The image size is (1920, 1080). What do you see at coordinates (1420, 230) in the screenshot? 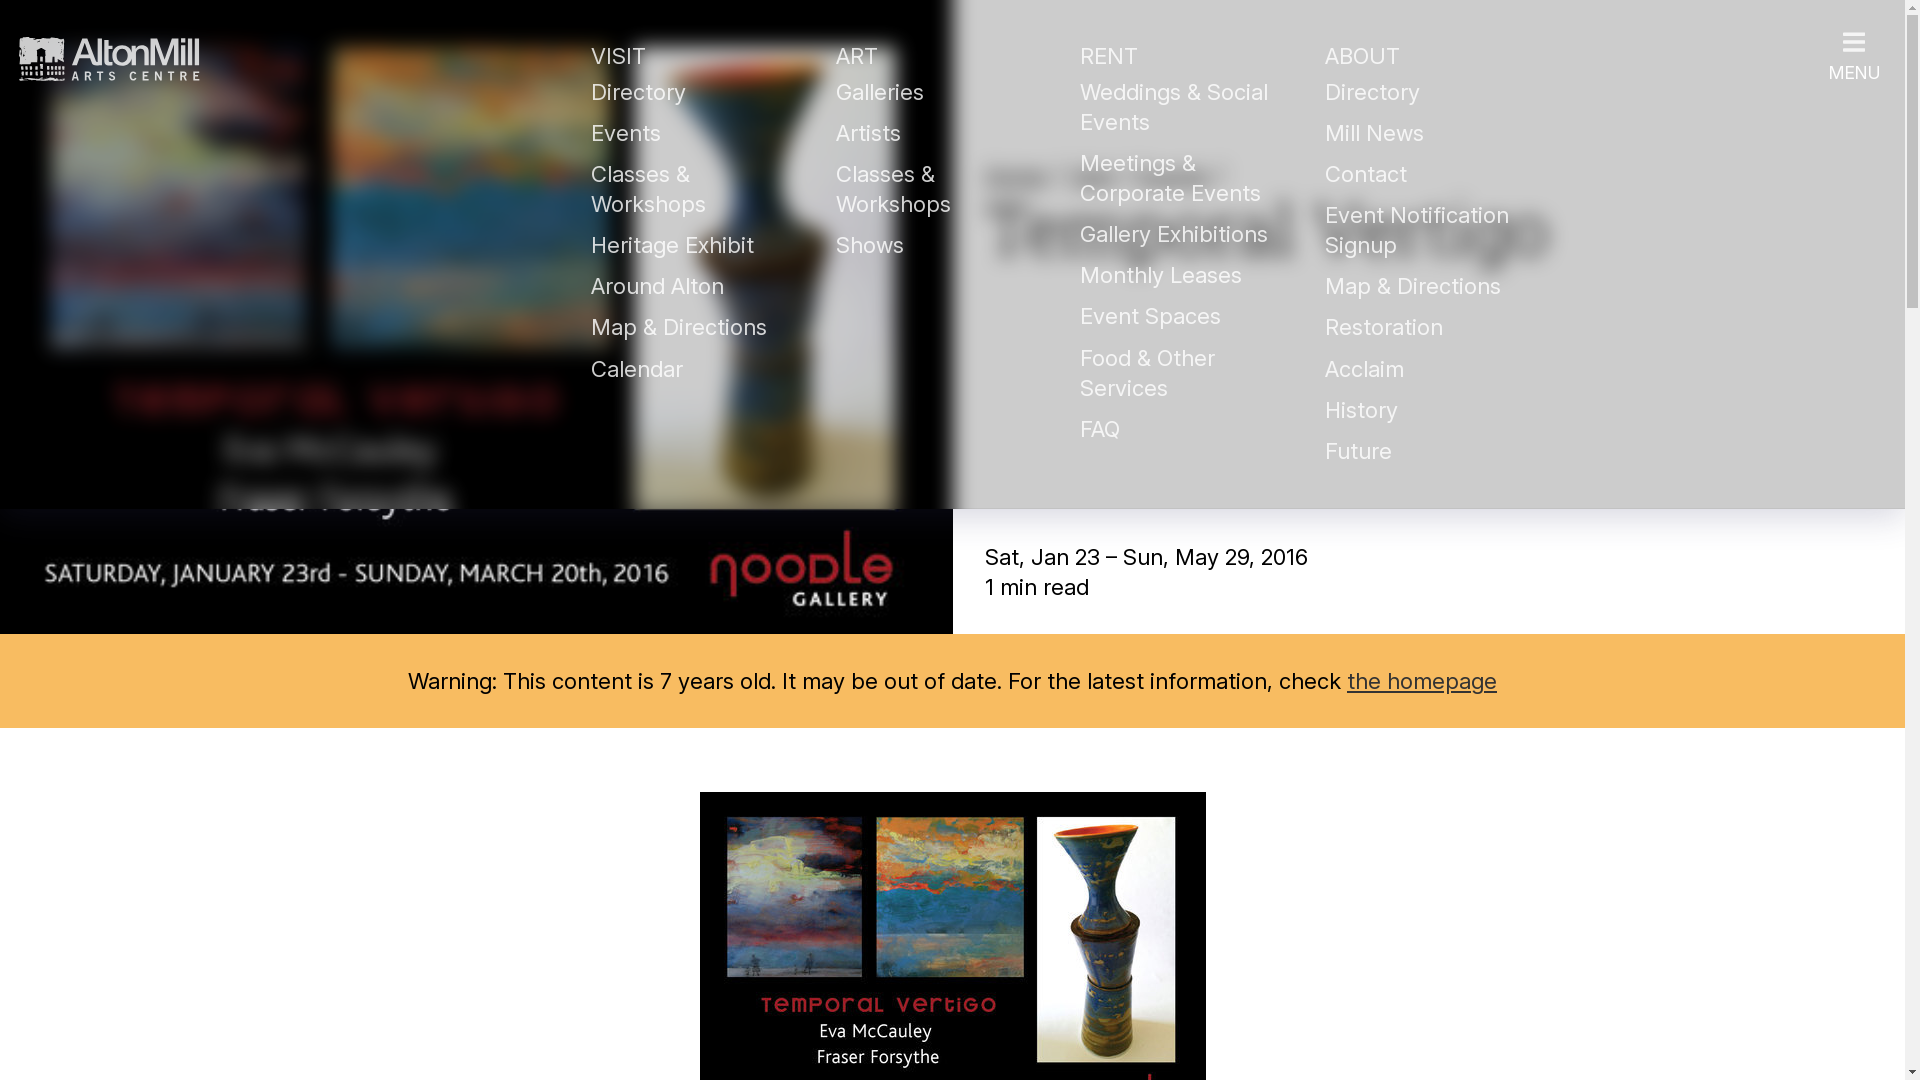
I see `Event Notification Signup` at bounding box center [1420, 230].